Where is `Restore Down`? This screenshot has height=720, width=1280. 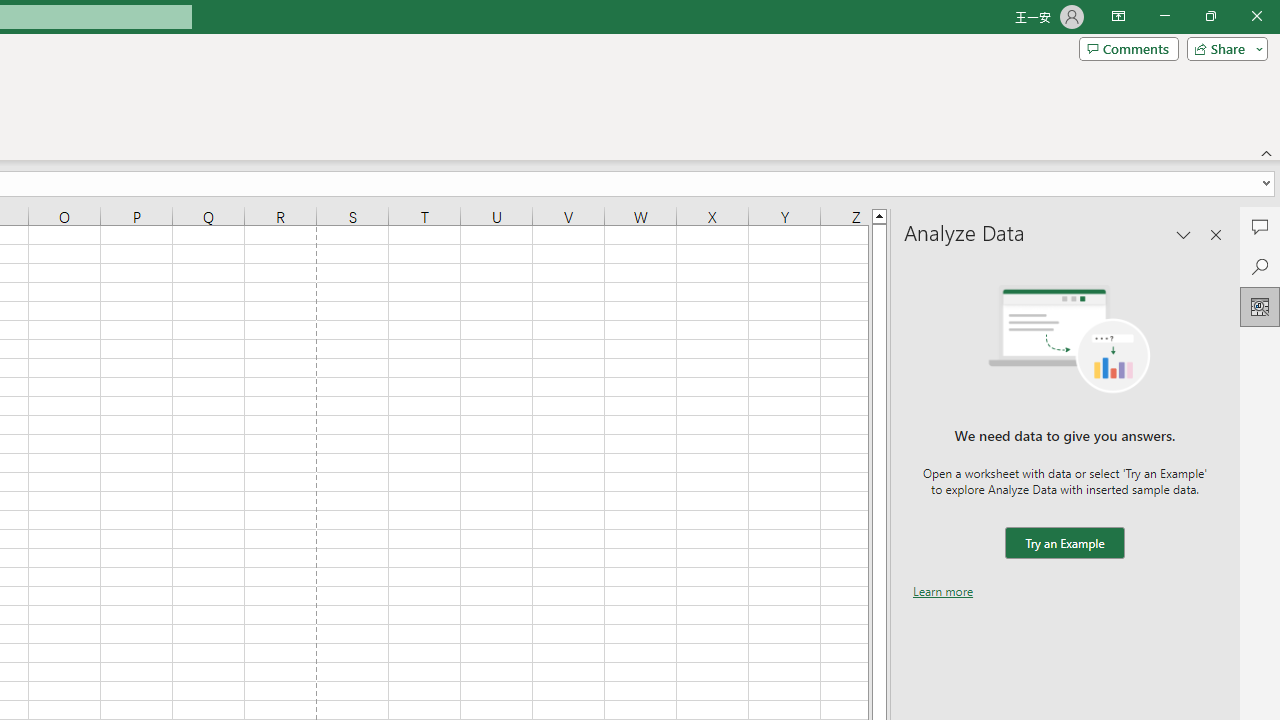 Restore Down is located at coordinates (1210, 16).